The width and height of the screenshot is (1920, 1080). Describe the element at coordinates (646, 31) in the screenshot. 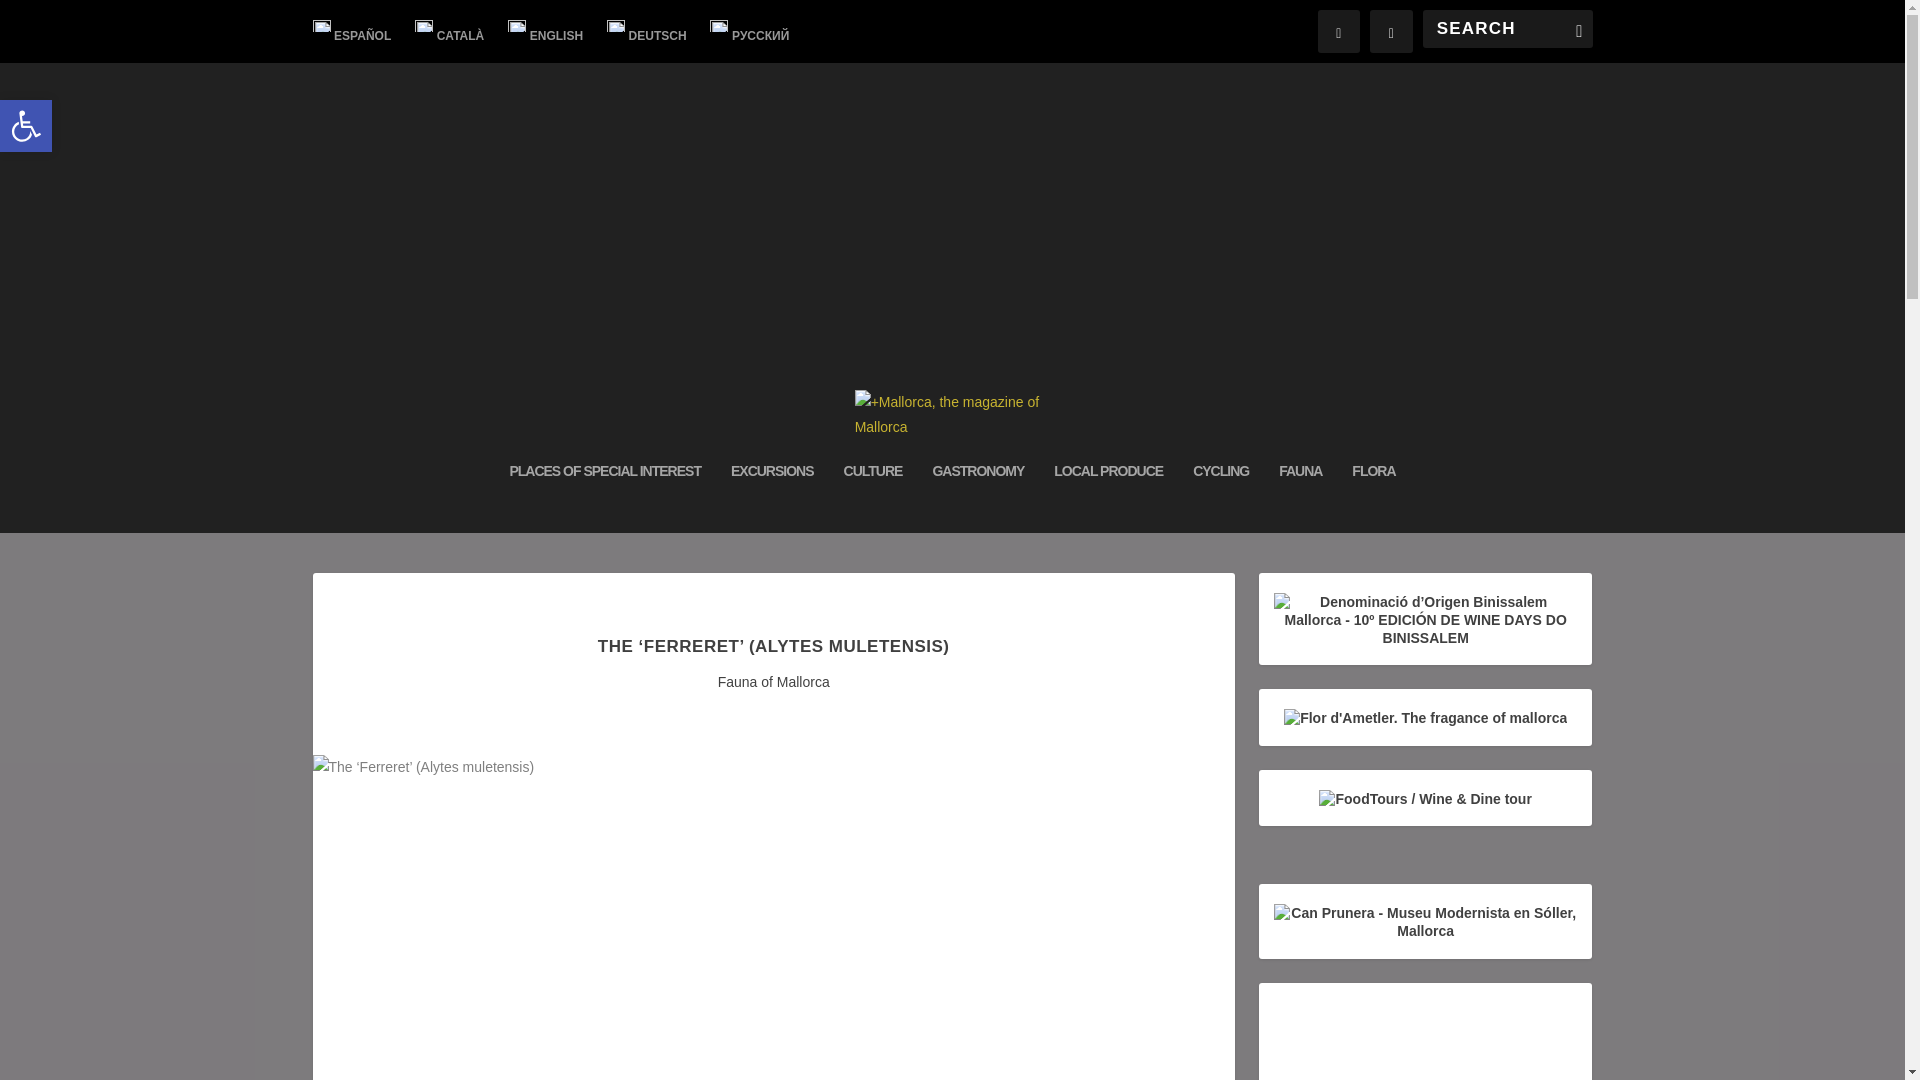

I see `Deutsch` at that location.